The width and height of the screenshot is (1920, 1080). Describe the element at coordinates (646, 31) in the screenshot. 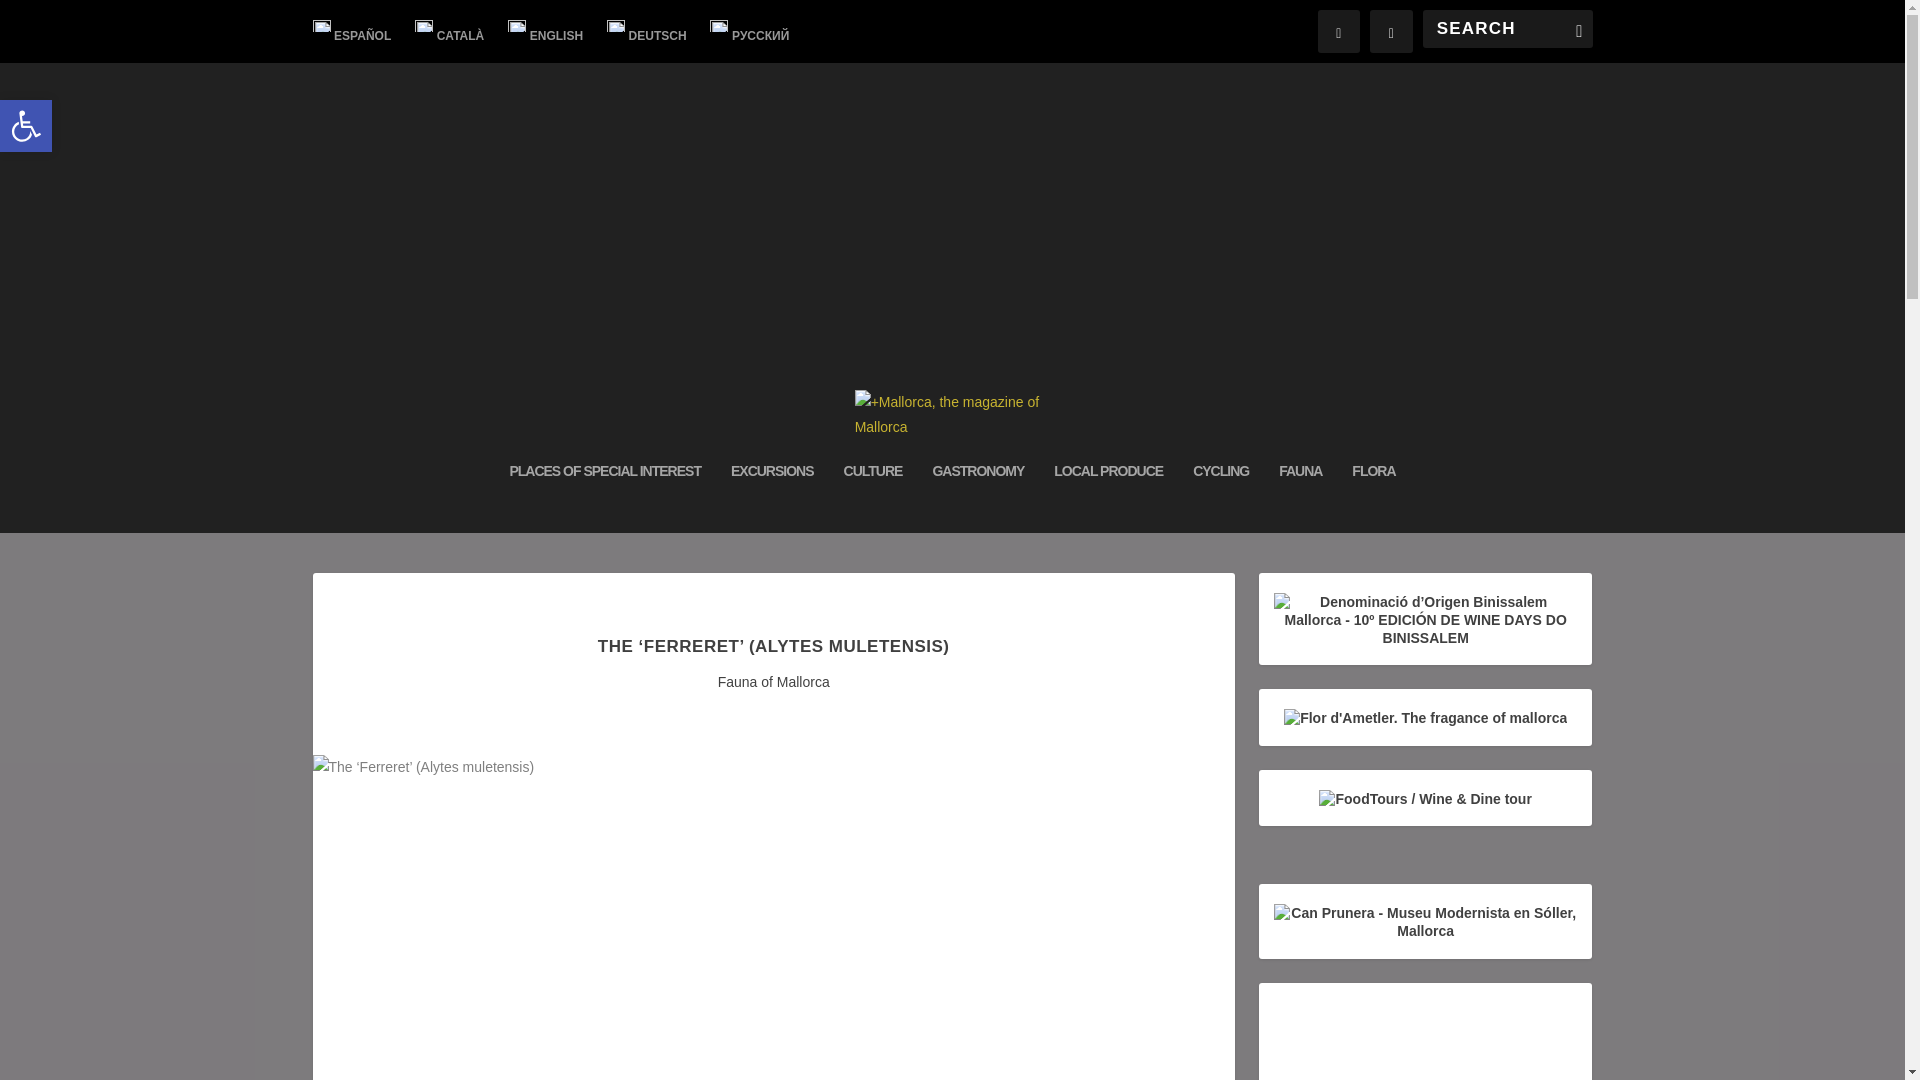

I see `Deutsch` at that location.